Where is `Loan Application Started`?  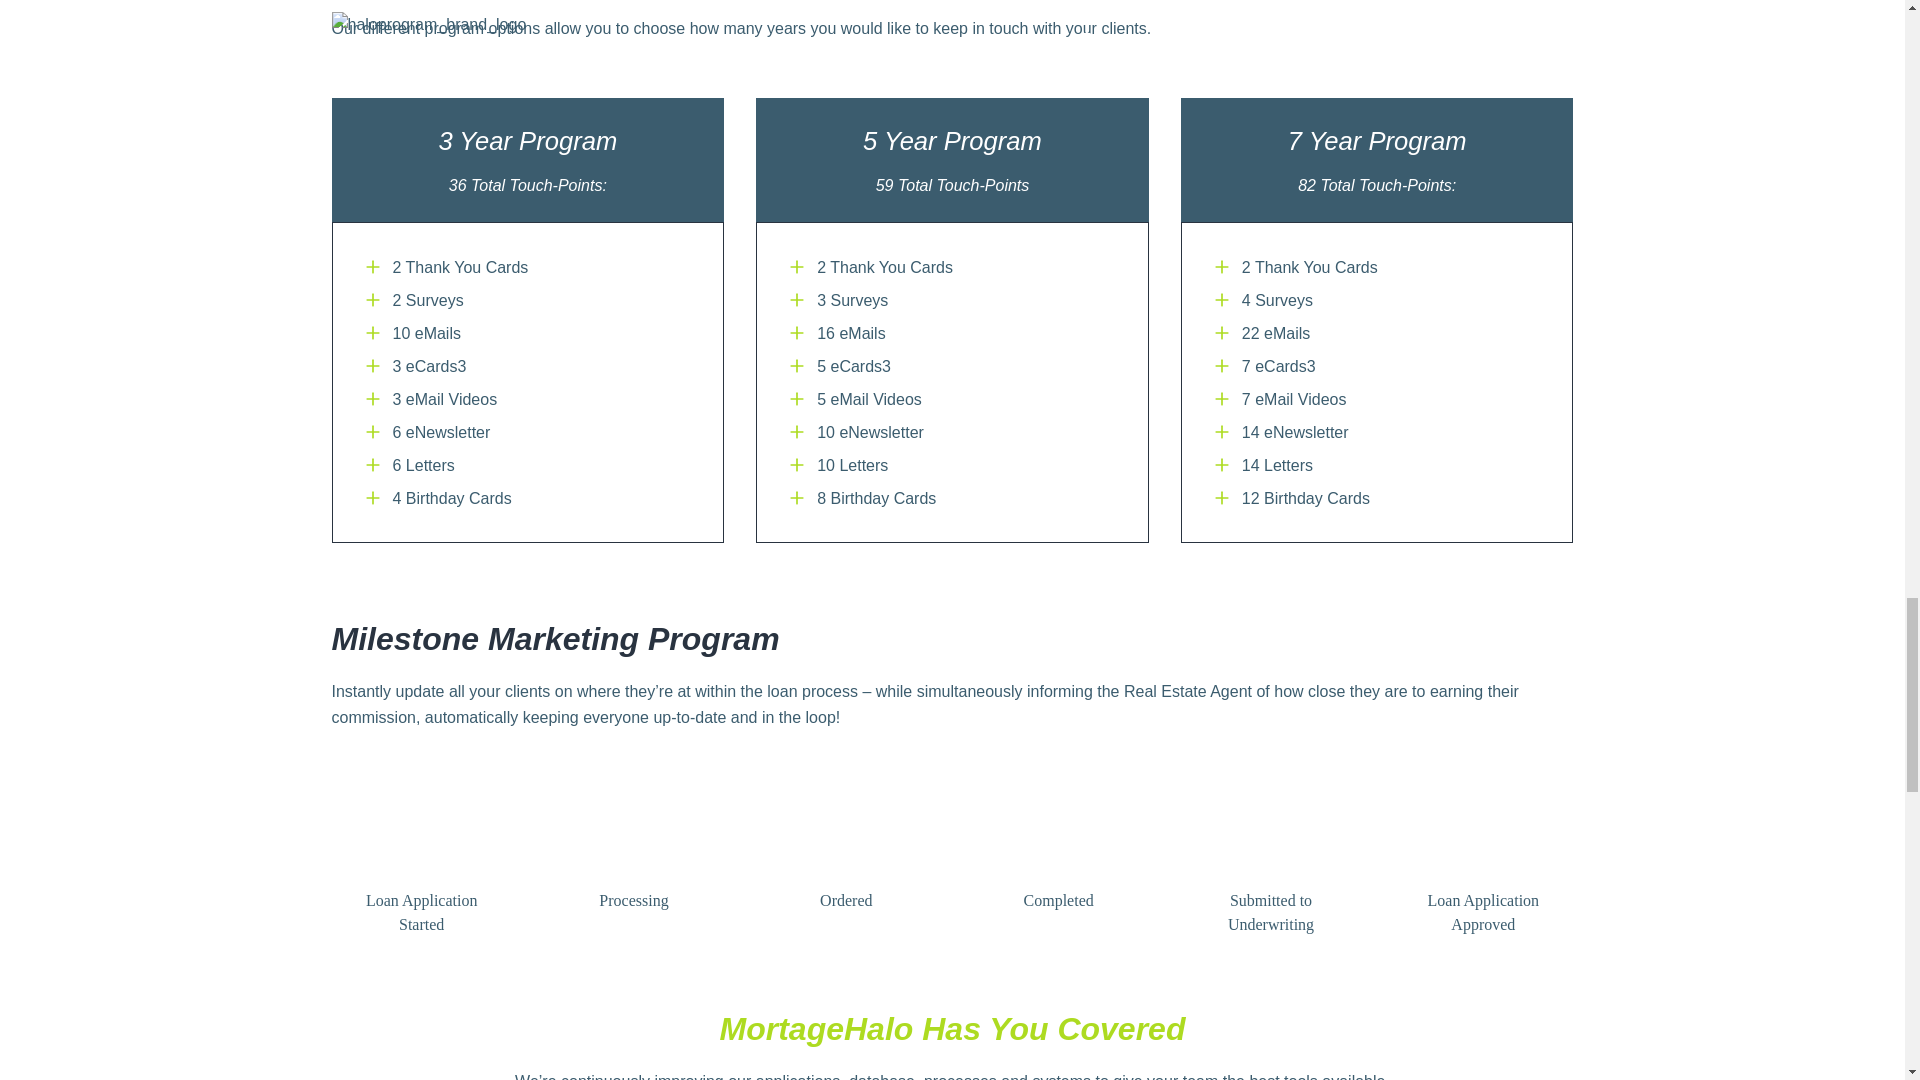 Loan Application Started is located at coordinates (422, 872).